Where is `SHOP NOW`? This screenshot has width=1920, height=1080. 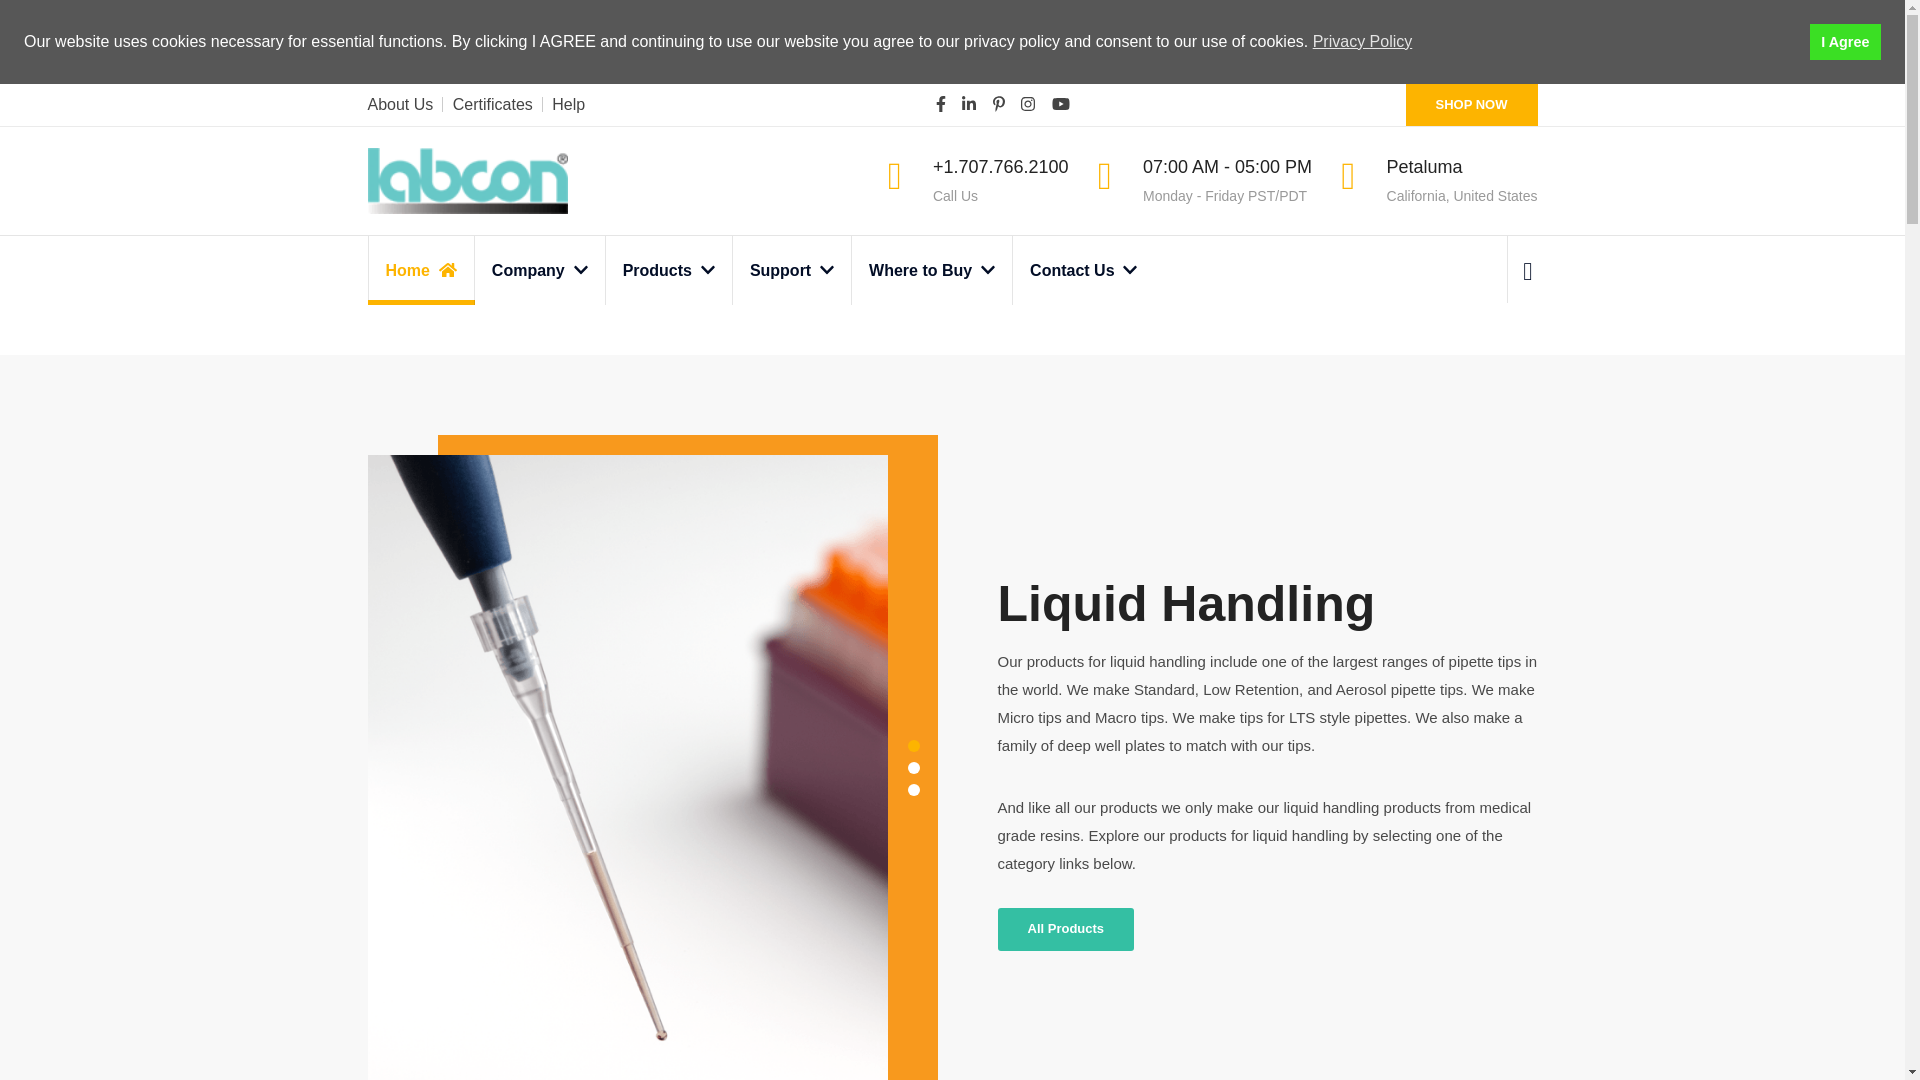
SHOP NOW is located at coordinates (1471, 106).